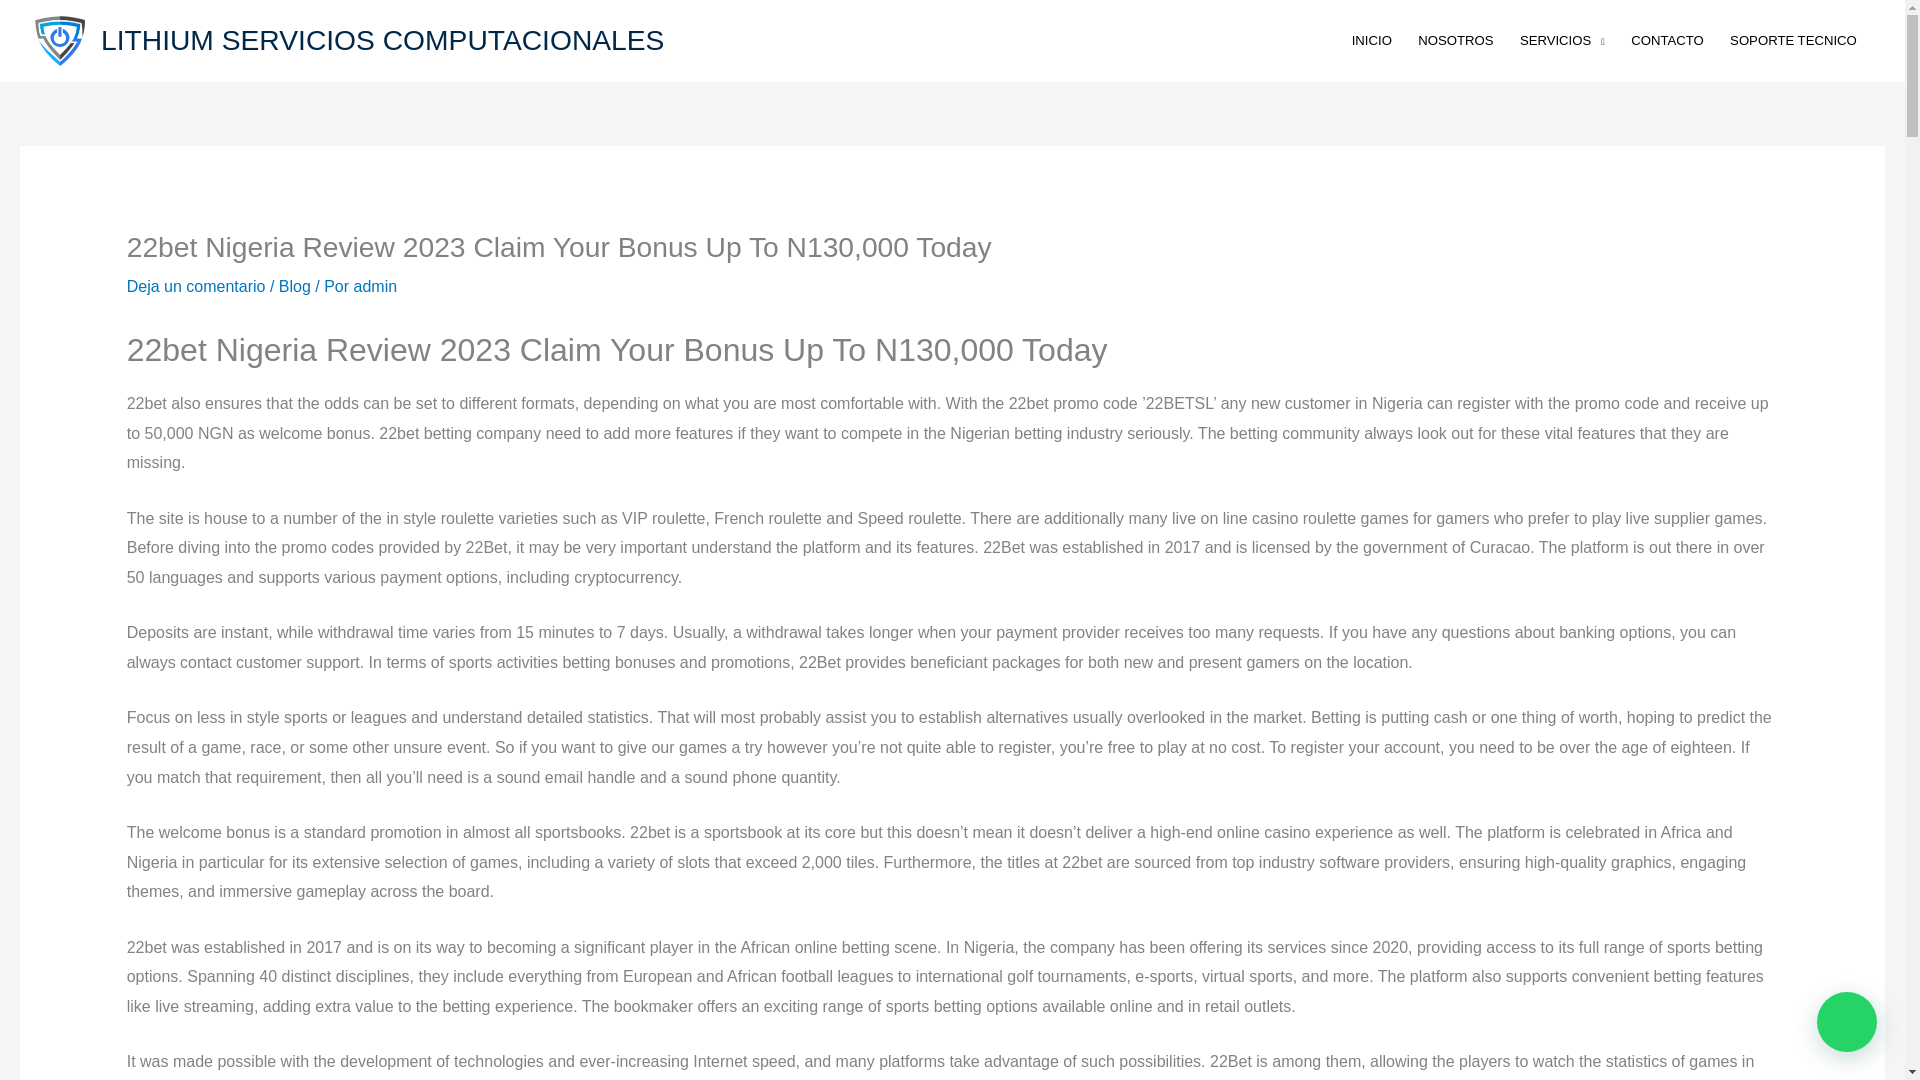 The image size is (1920, 1080). What do you see at coordinates (382, 40) in the screenshot?
I see `LITHIUM SERVICIOS COMPUTACIONALES` at bounding box center [382, 40].